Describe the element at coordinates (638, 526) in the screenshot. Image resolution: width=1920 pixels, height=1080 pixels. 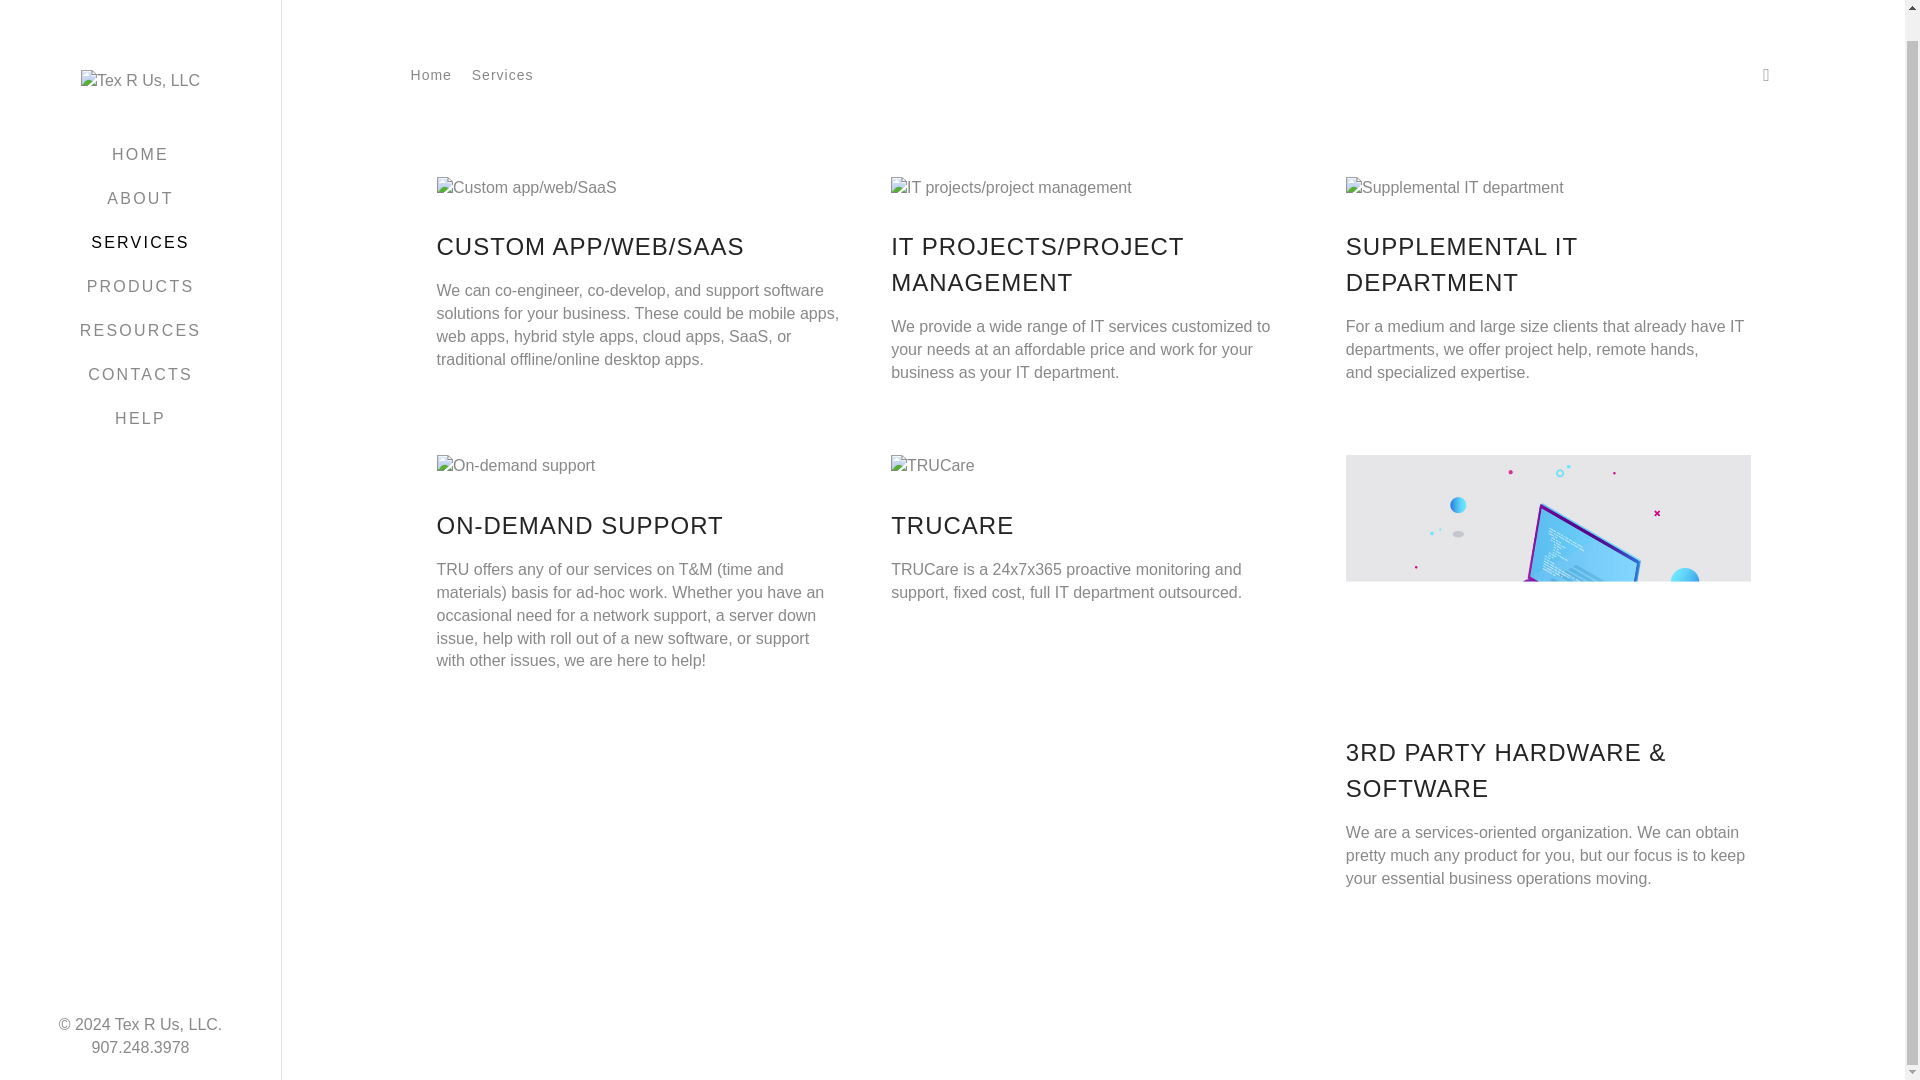
I see `ON-DEMAND SUPPORT` at that location.